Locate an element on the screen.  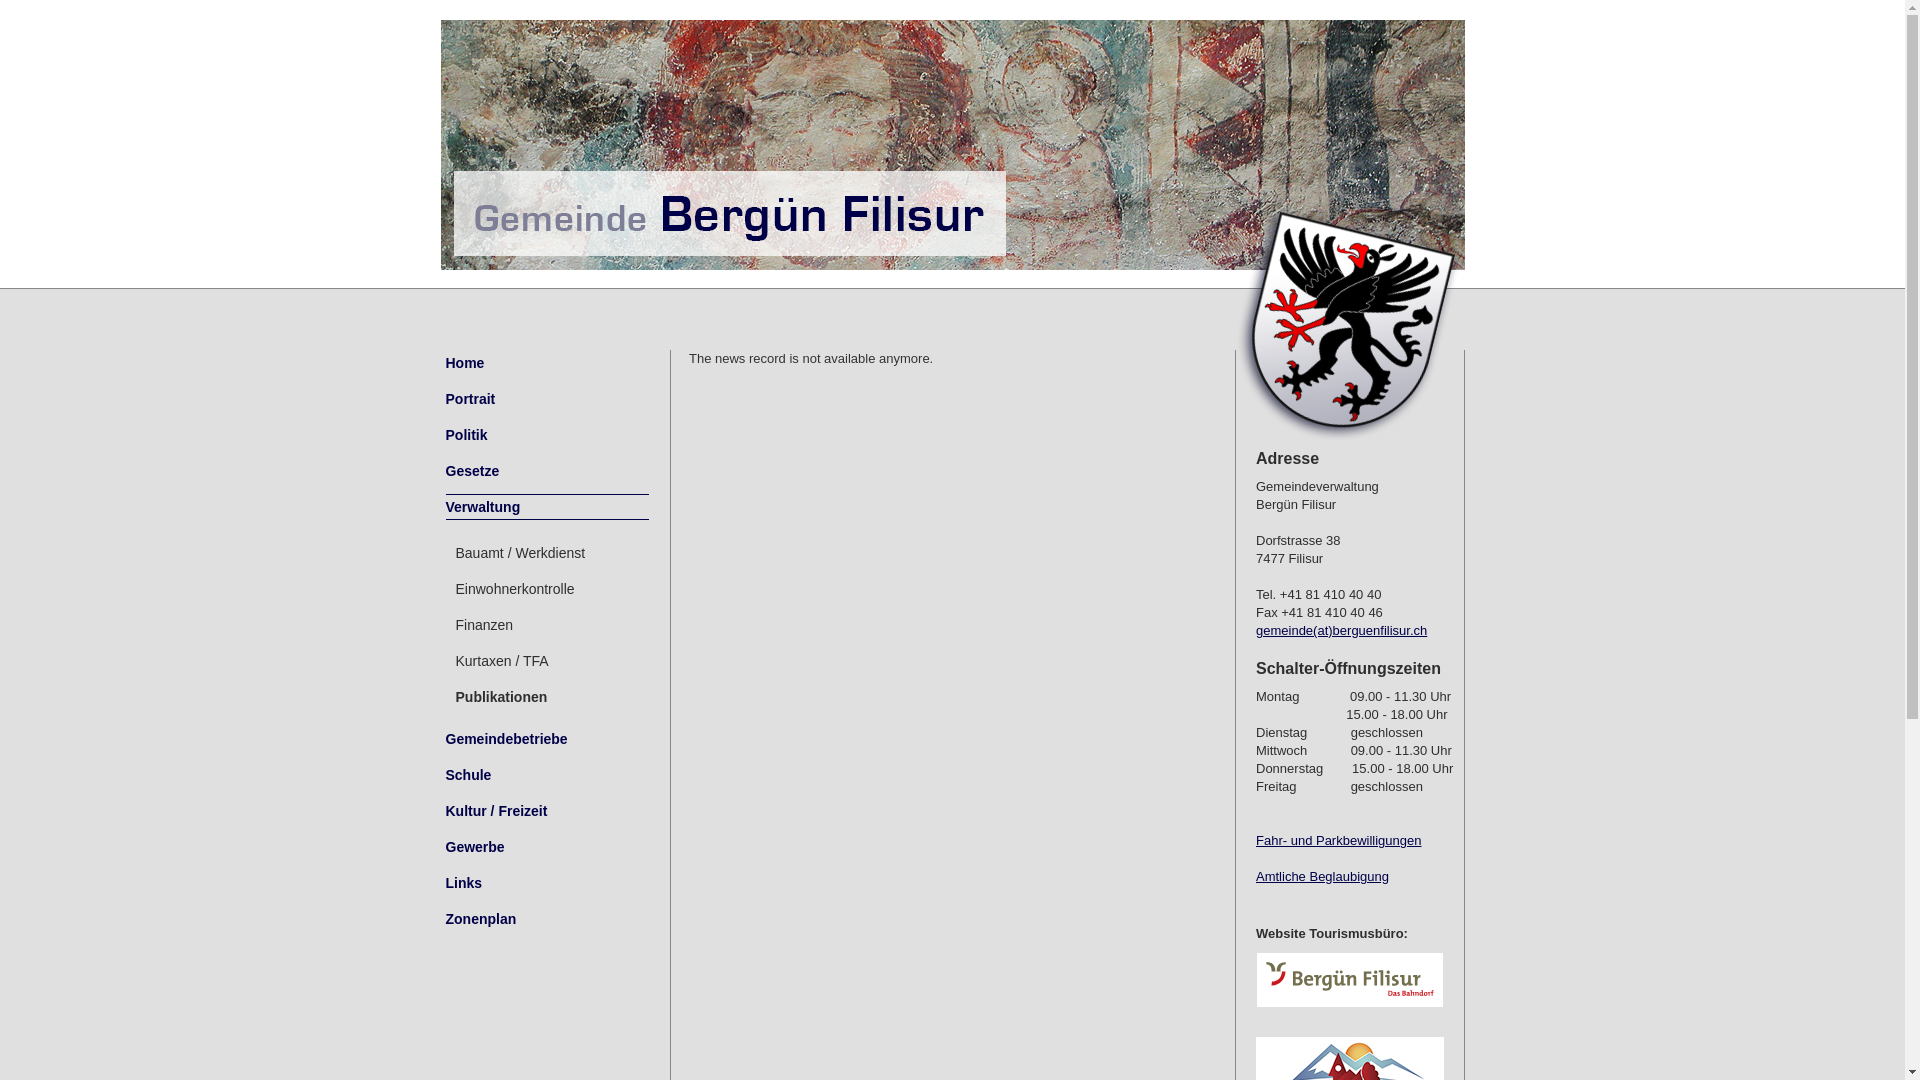
Zonenplan is located at coordinates (548, 919).